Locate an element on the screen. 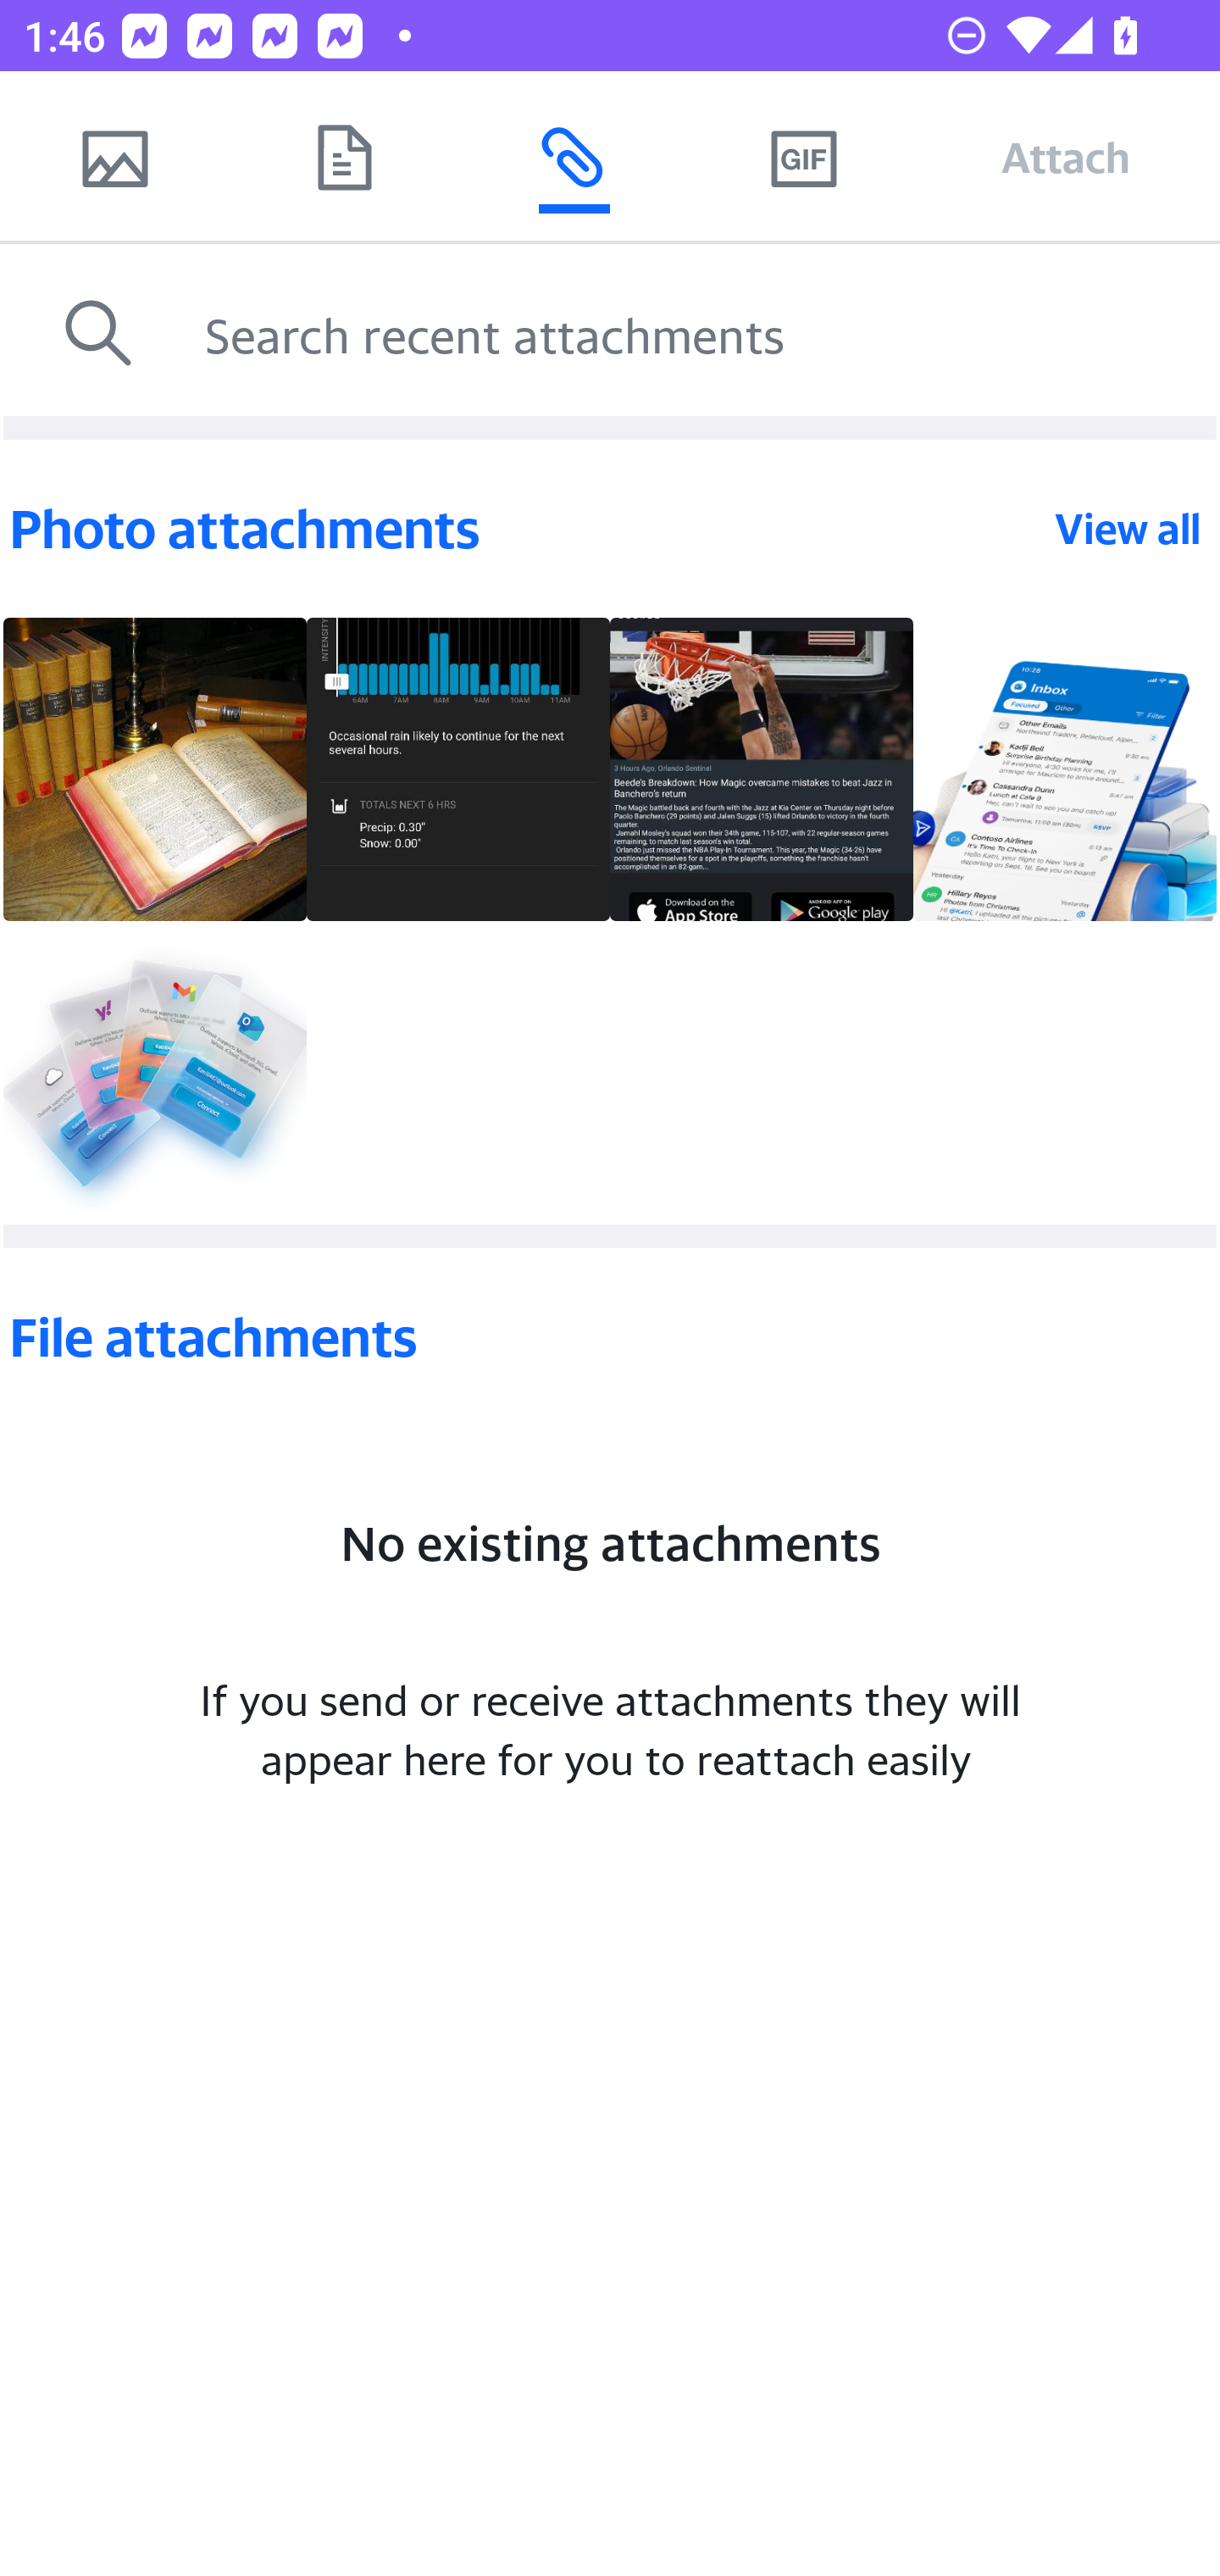 Image resolution: width=1220 pixels, height=2576 pixels. GIFs is located at coordinates (803, 157).